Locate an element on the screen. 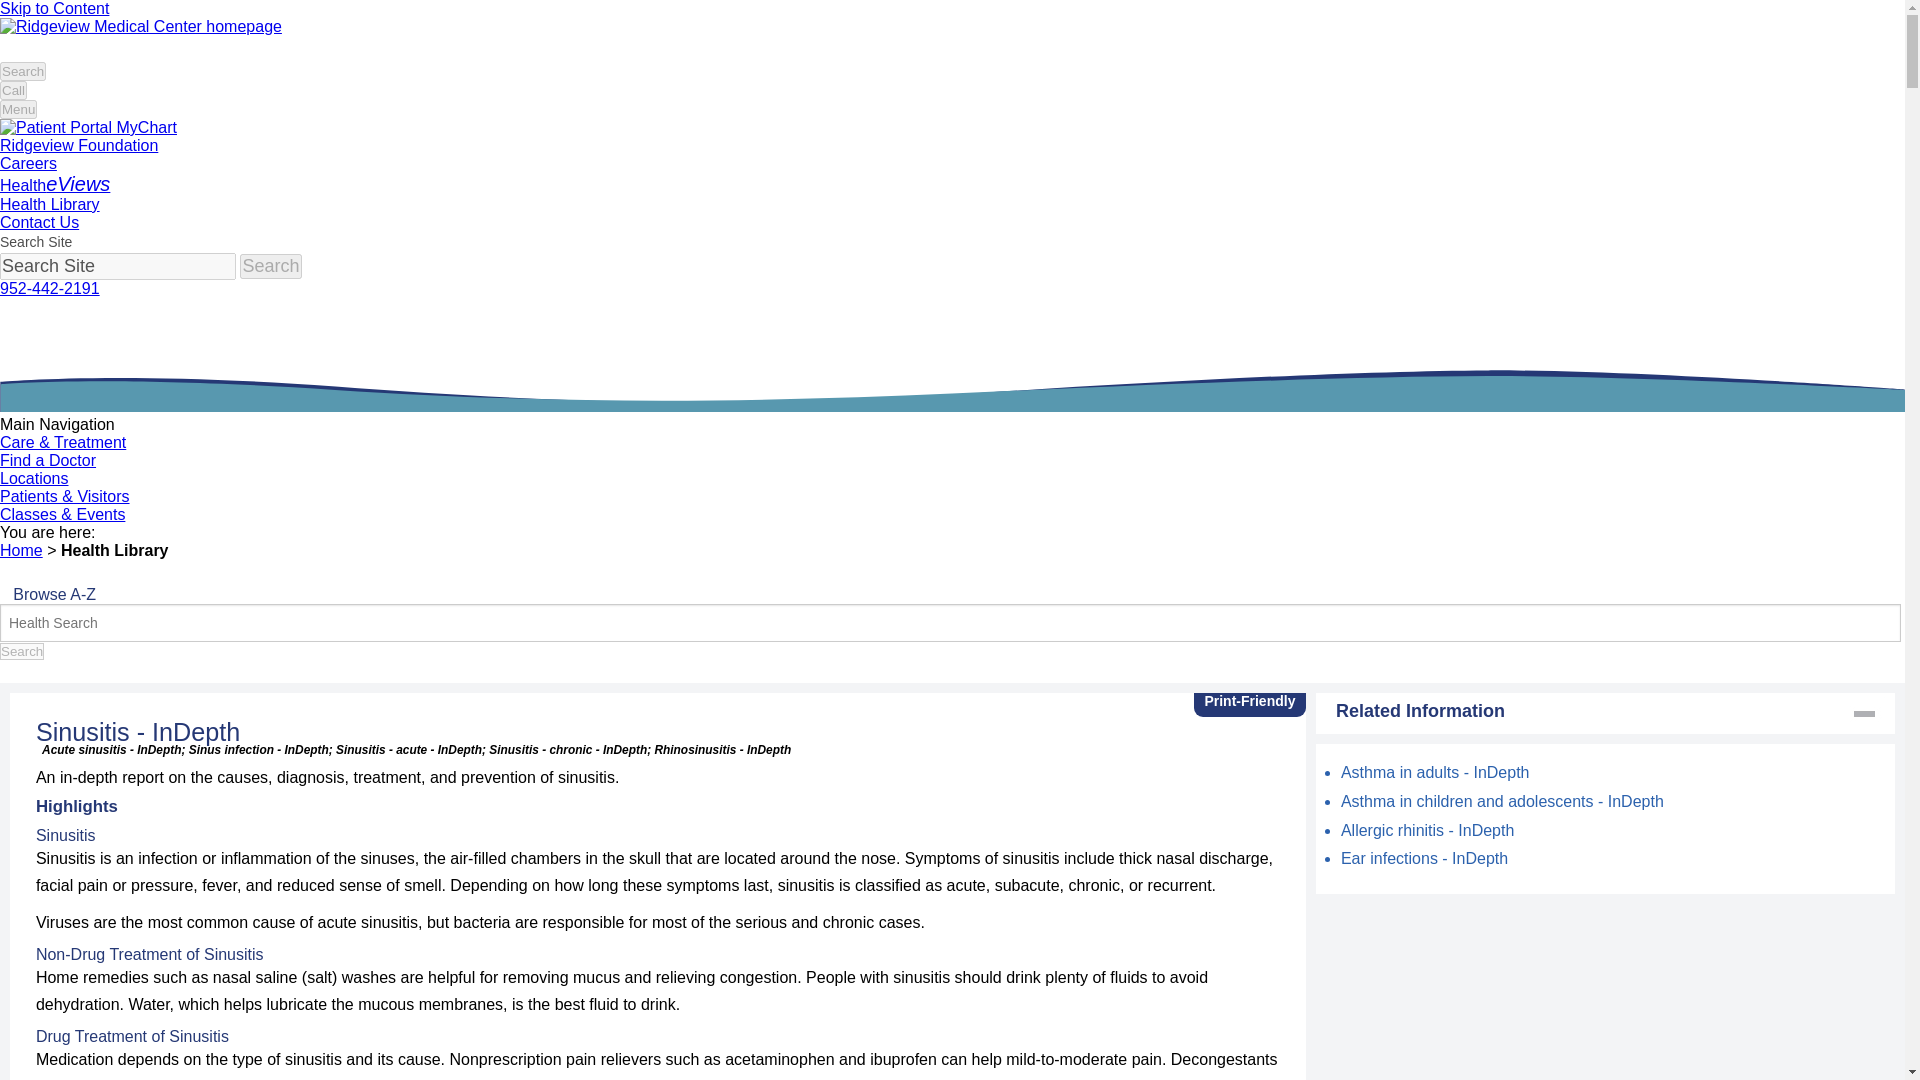 The image size is (1920, 1080). Locations is located at coordinates (34, 478).